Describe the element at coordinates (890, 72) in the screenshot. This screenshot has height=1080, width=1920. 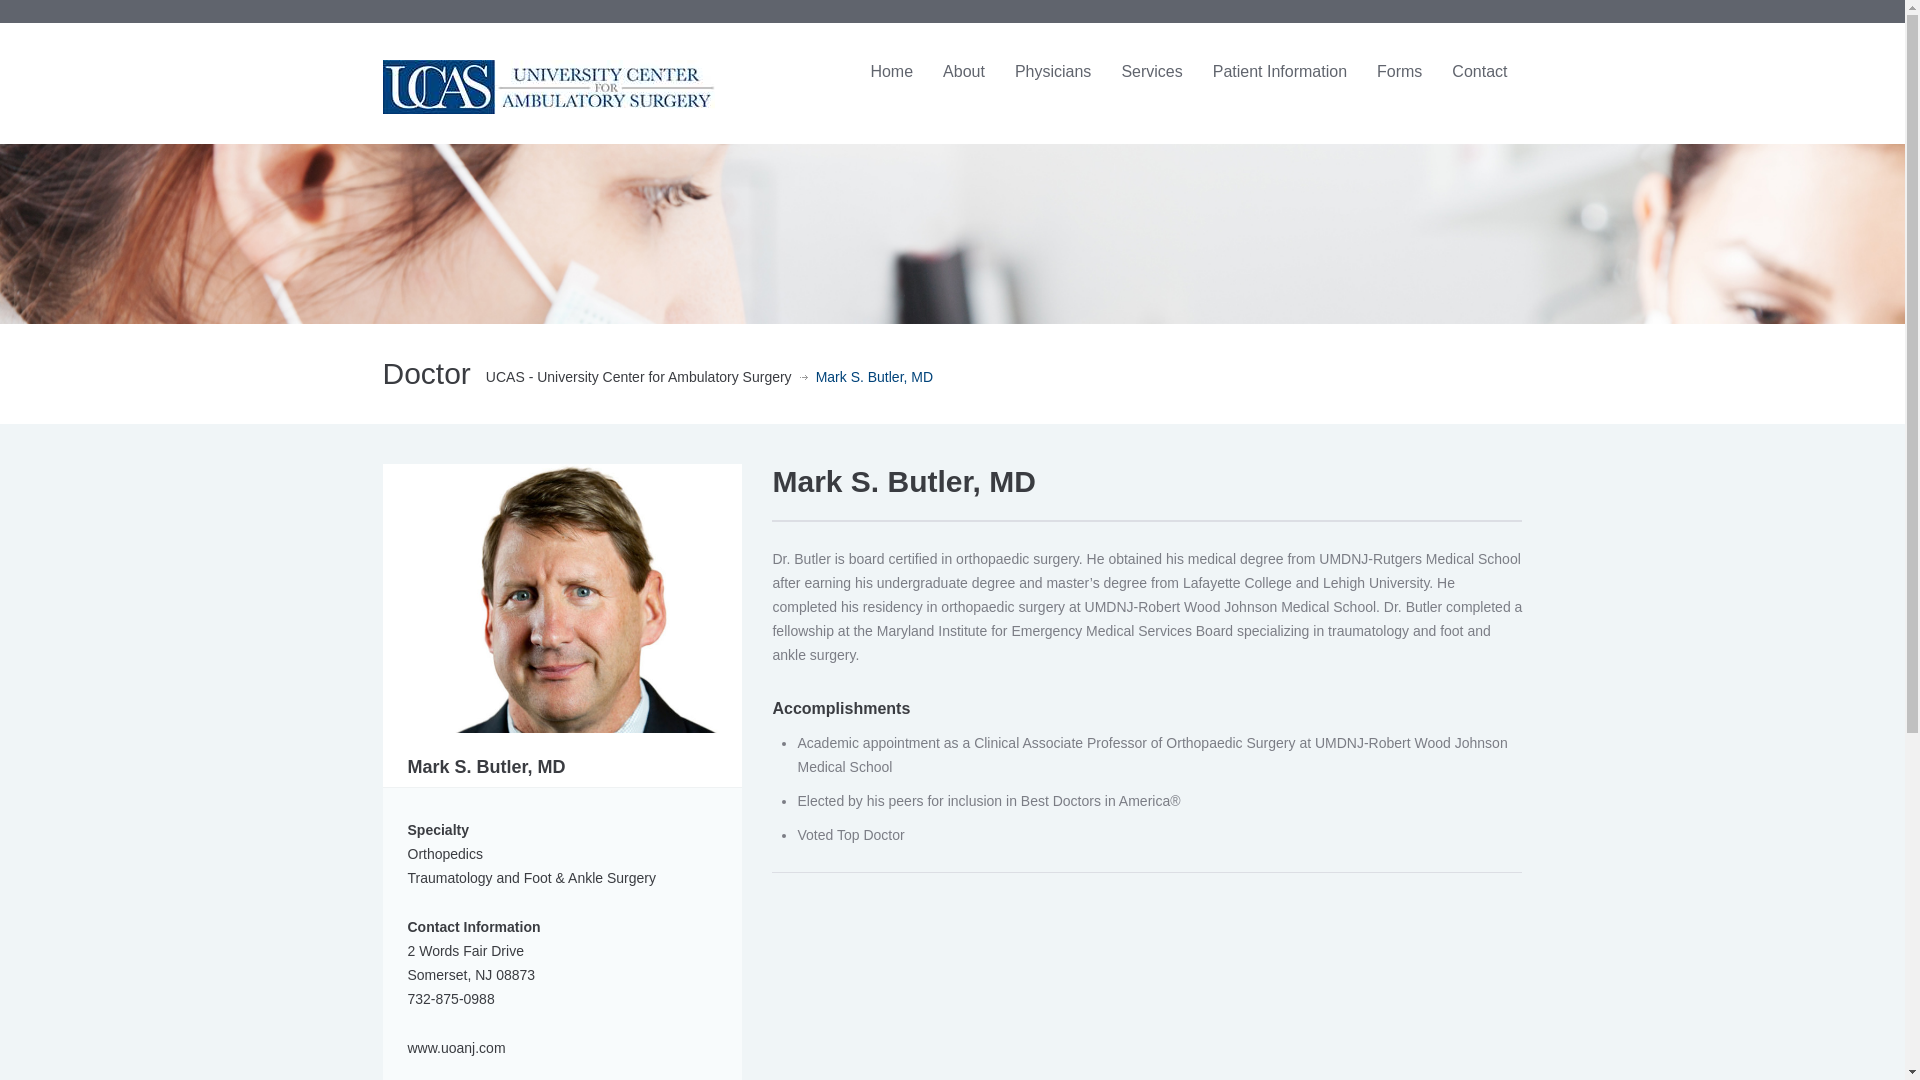
I see `Home` at that location.